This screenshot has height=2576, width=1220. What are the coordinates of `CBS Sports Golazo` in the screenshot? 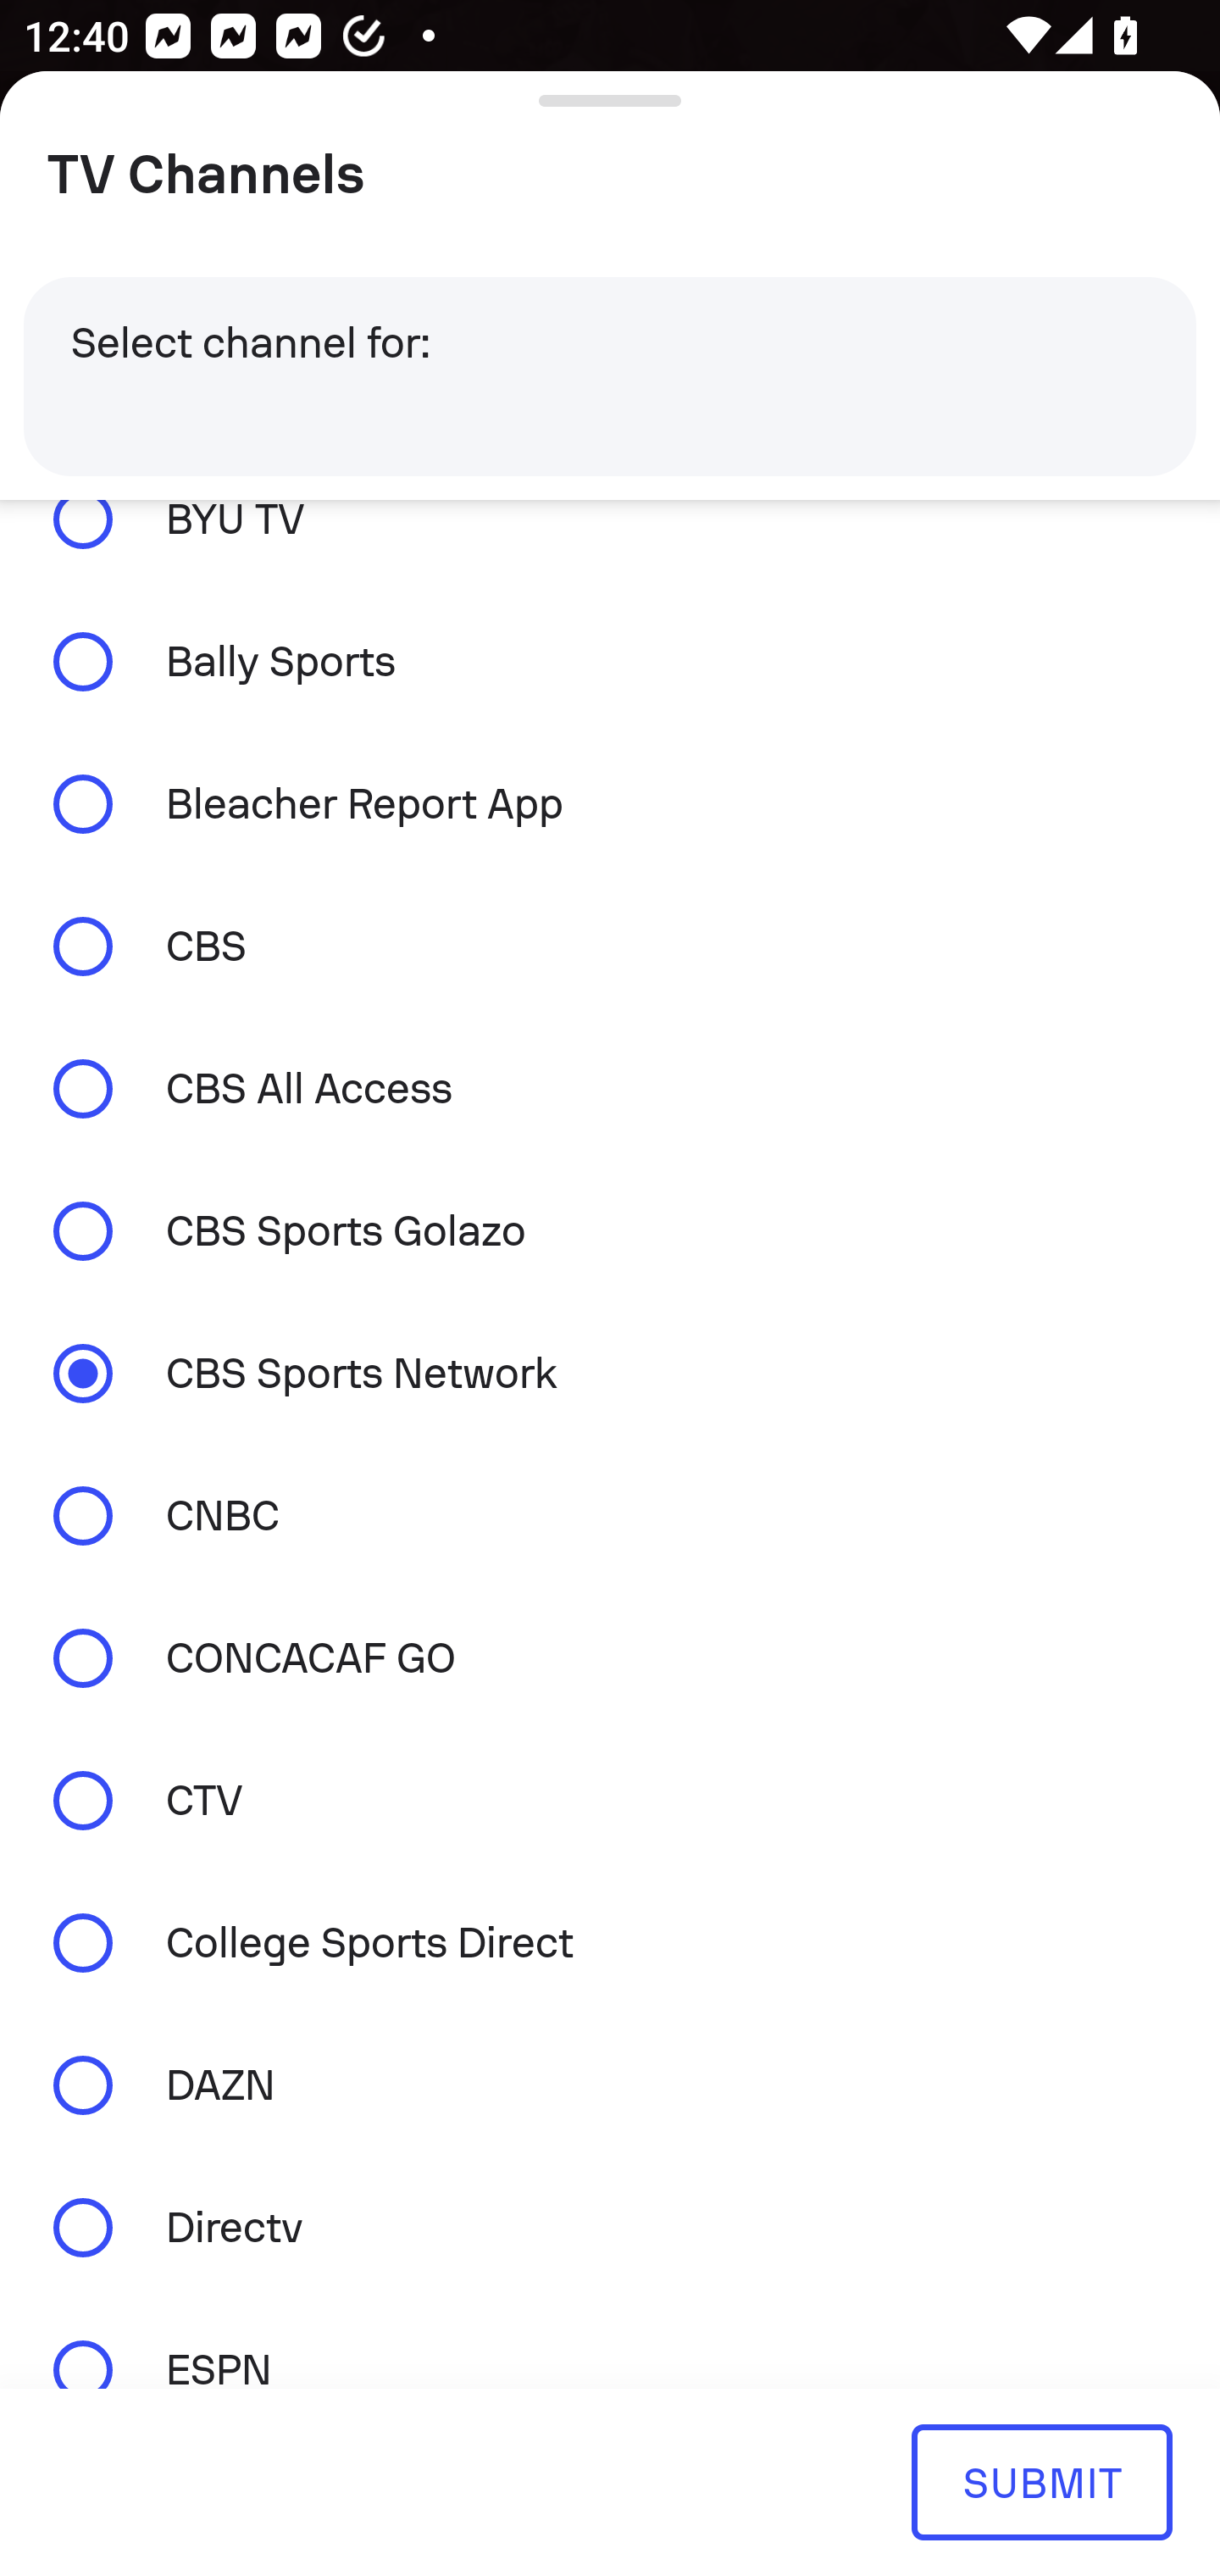 It's located at (610, 1231).